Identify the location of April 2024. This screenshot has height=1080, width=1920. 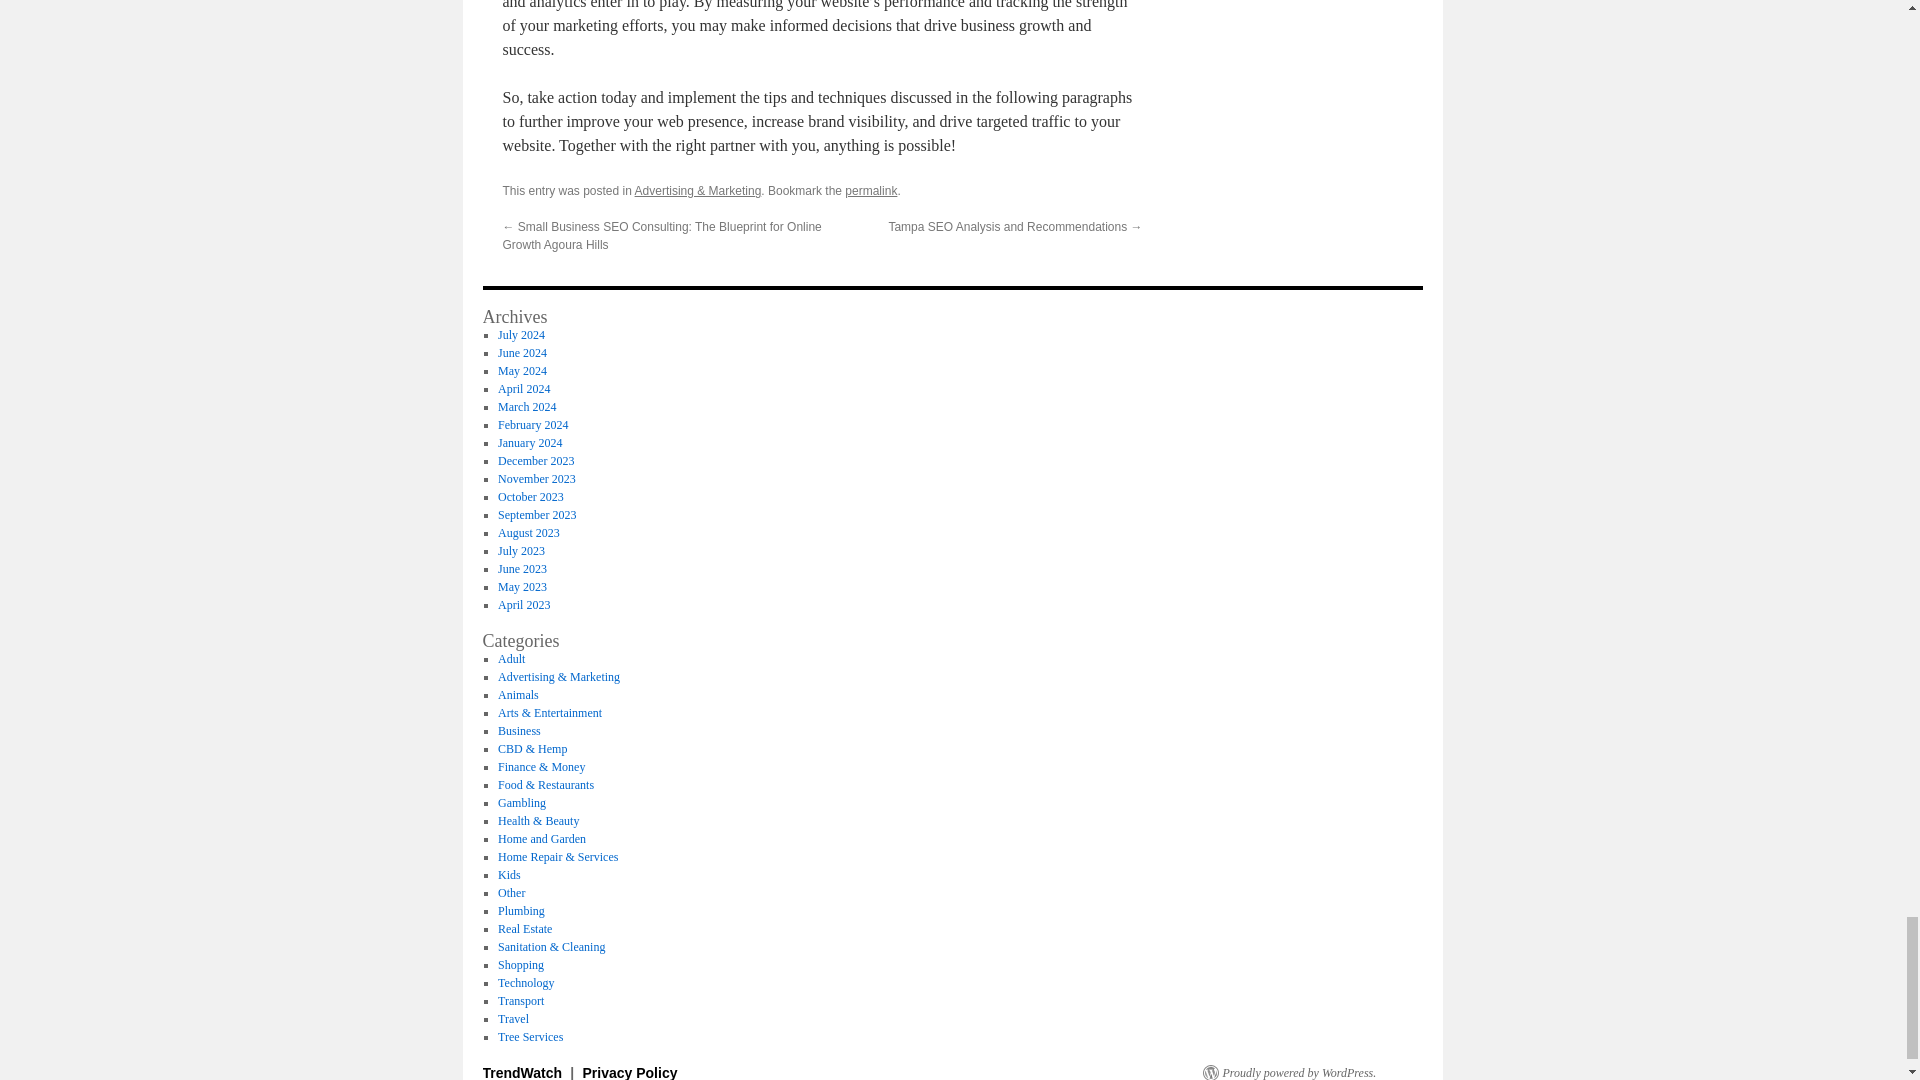
(523, 389).